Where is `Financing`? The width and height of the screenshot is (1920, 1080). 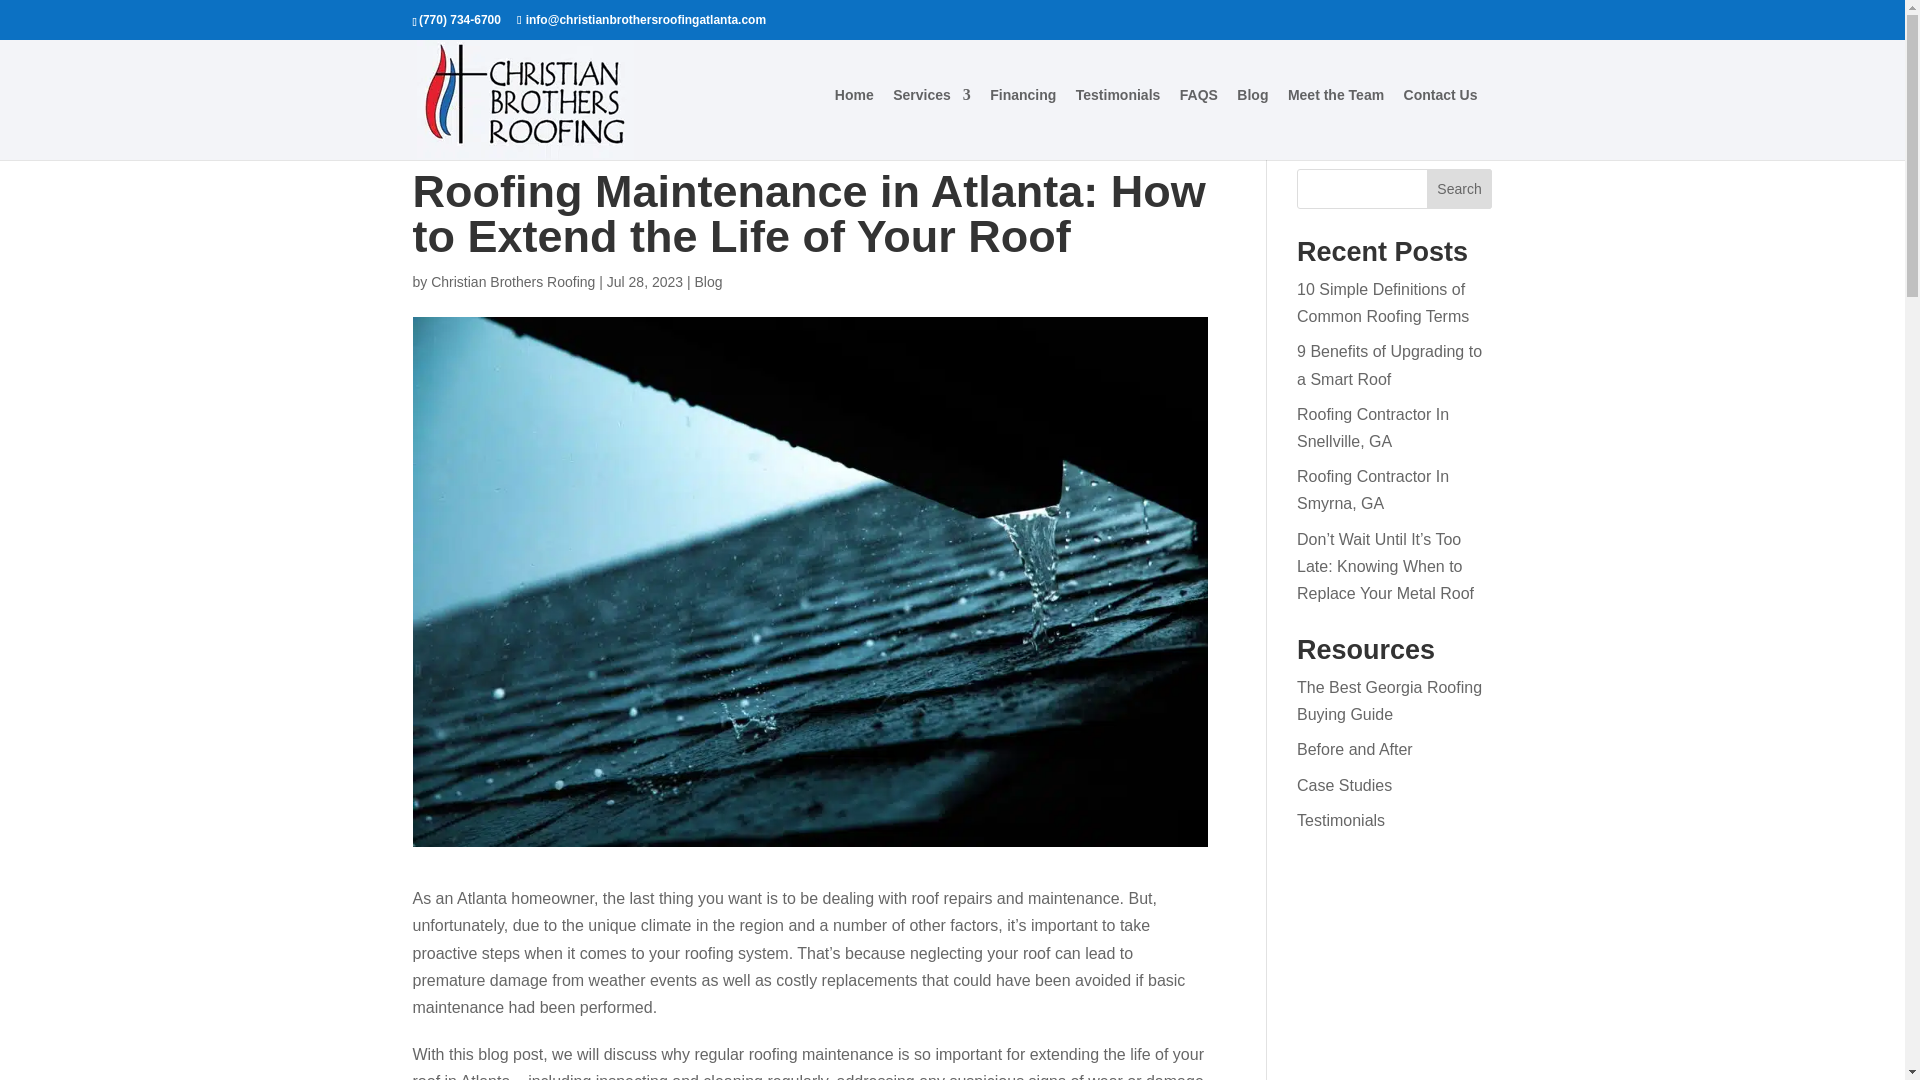
Financing is located at coordinates (1023, 123).